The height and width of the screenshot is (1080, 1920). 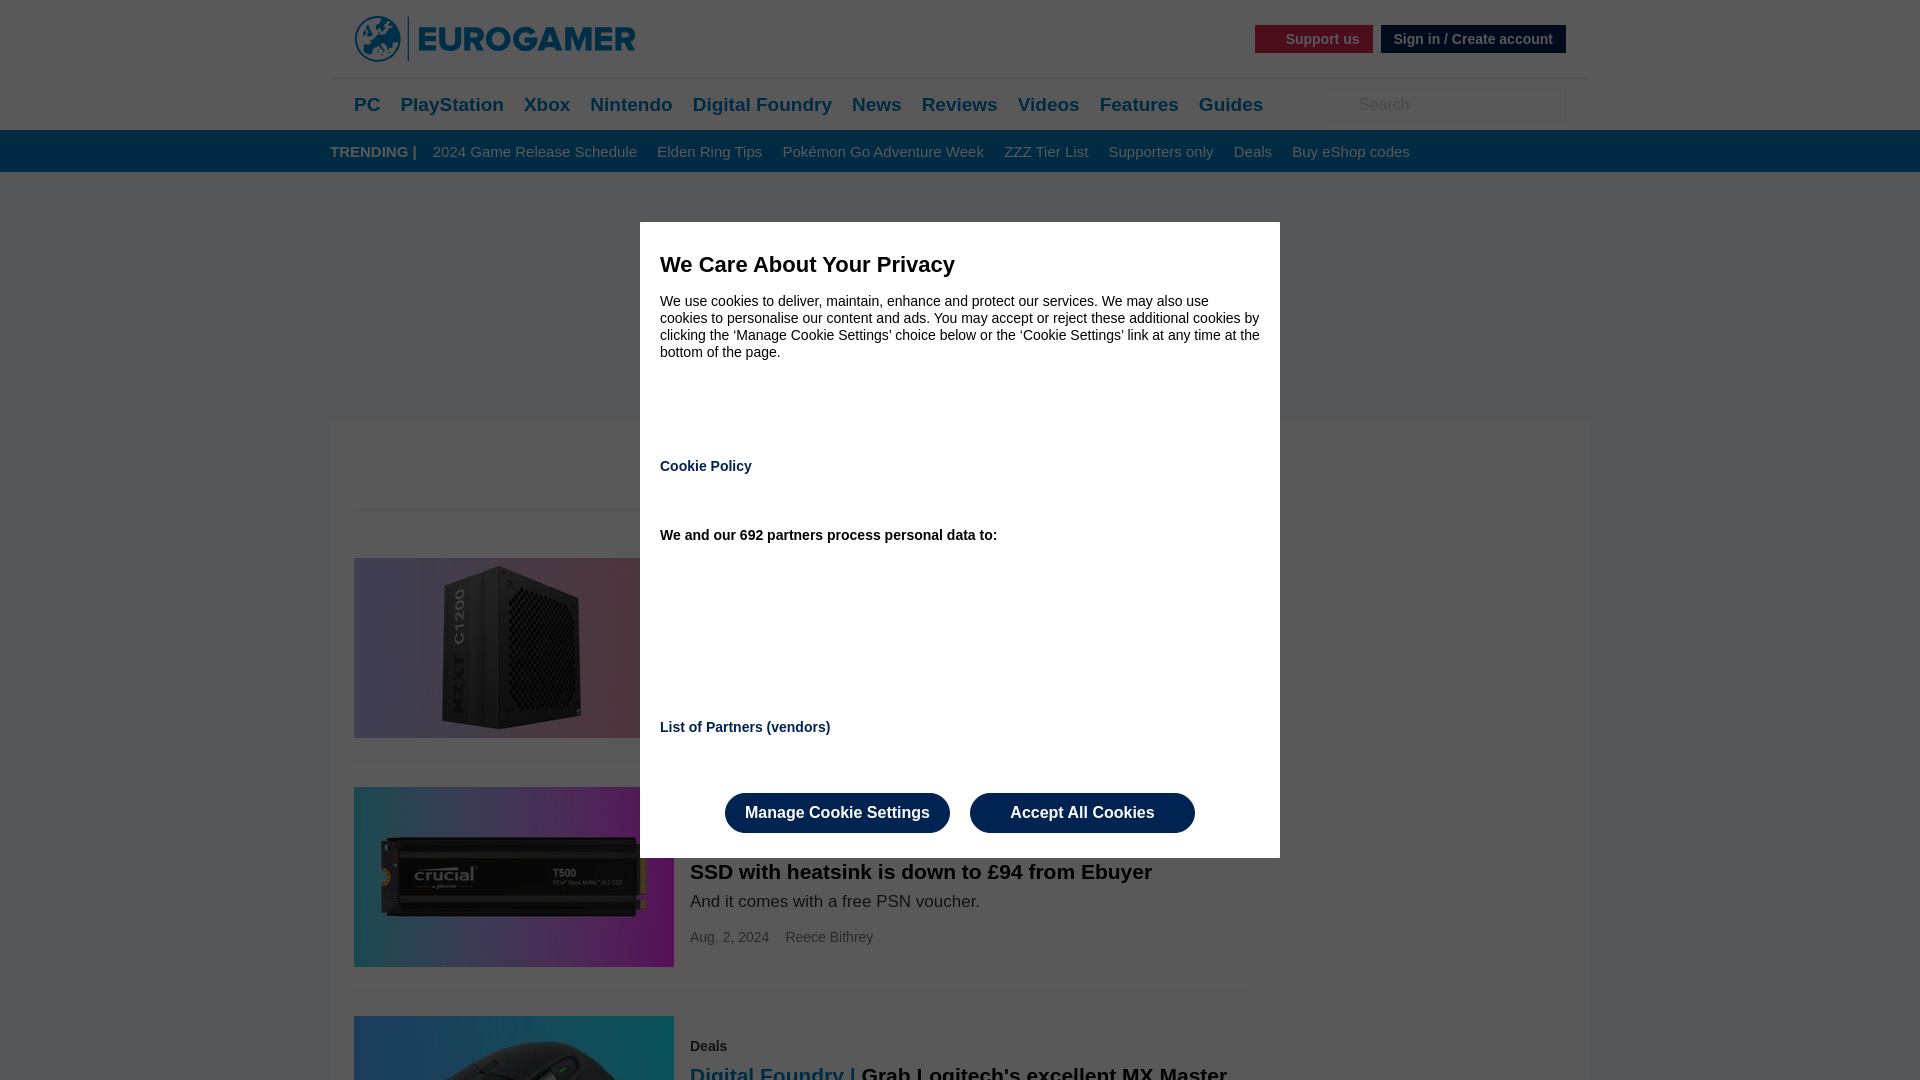 What do you see at coordinates (451, 104) in the screenshot?
I see `PlayStation` at bounding box center [451, 104].